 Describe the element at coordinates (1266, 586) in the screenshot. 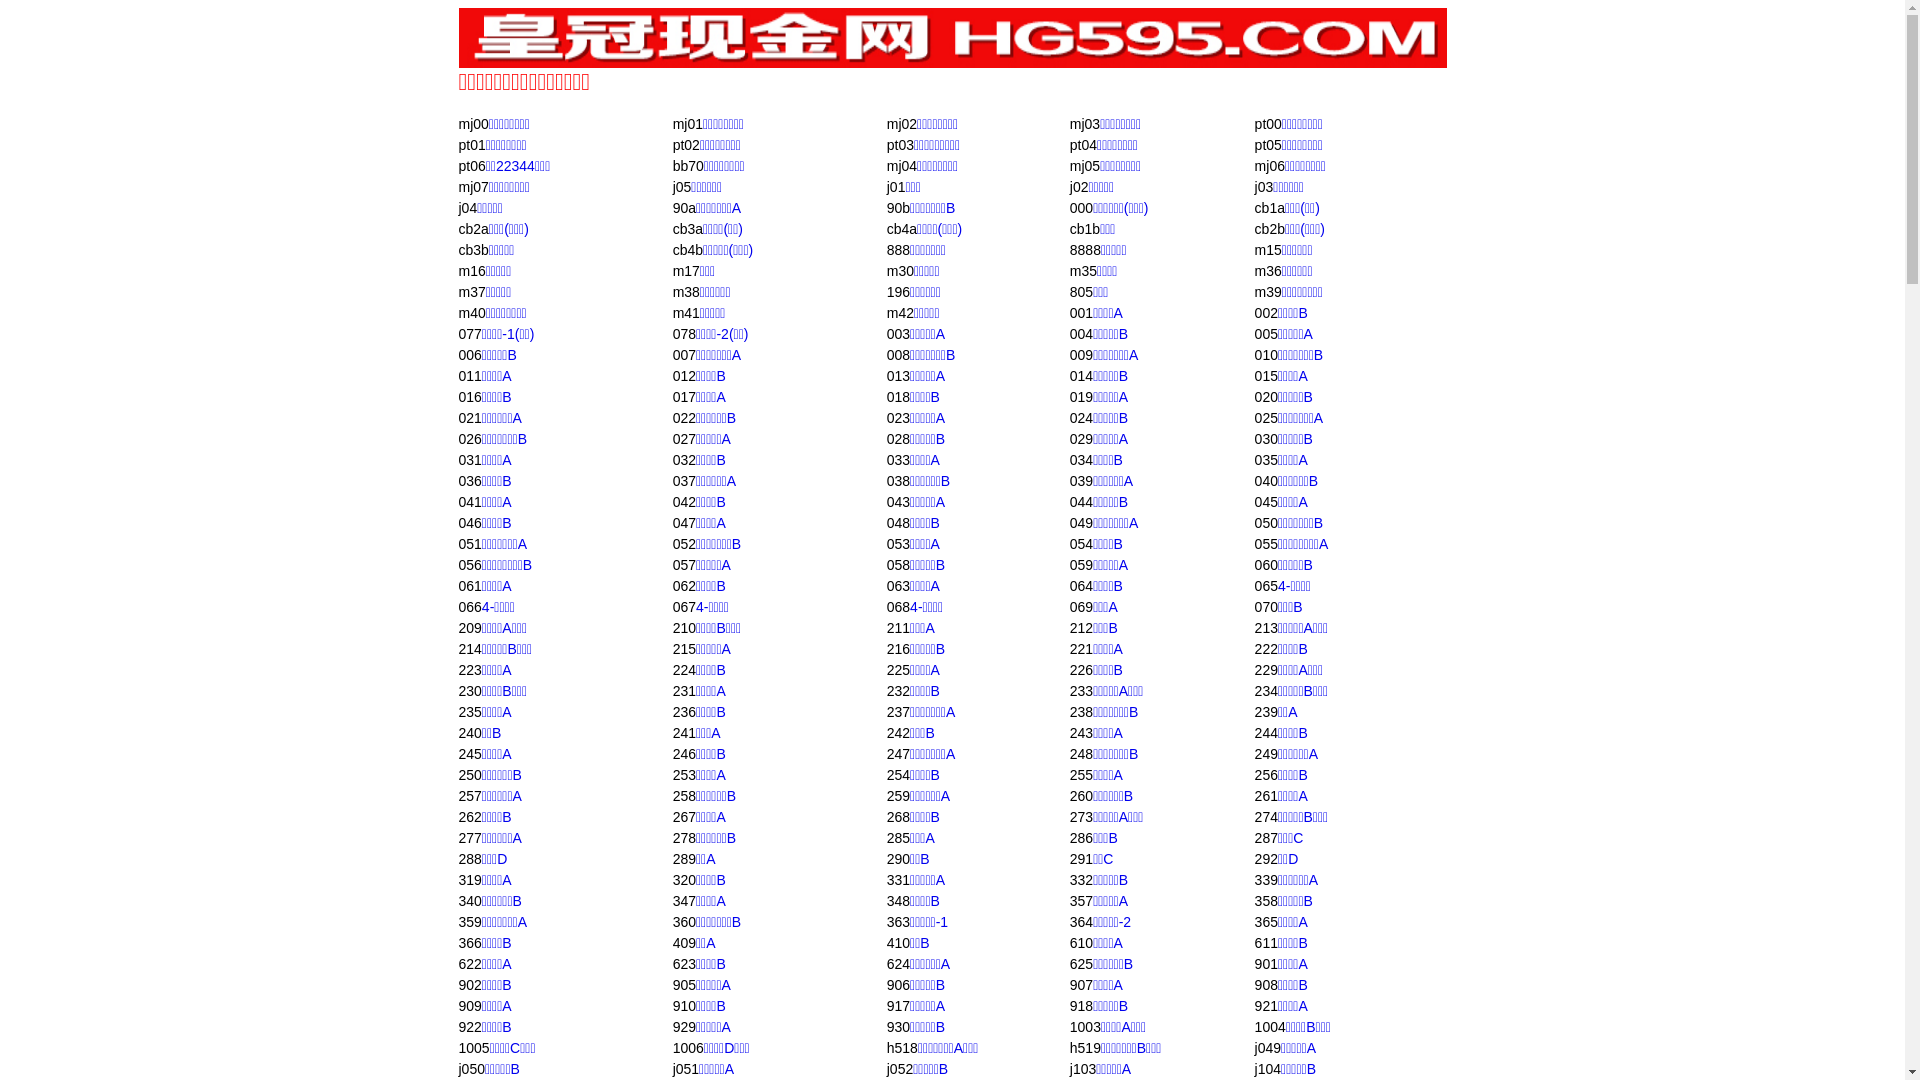

I see `065` at that location.